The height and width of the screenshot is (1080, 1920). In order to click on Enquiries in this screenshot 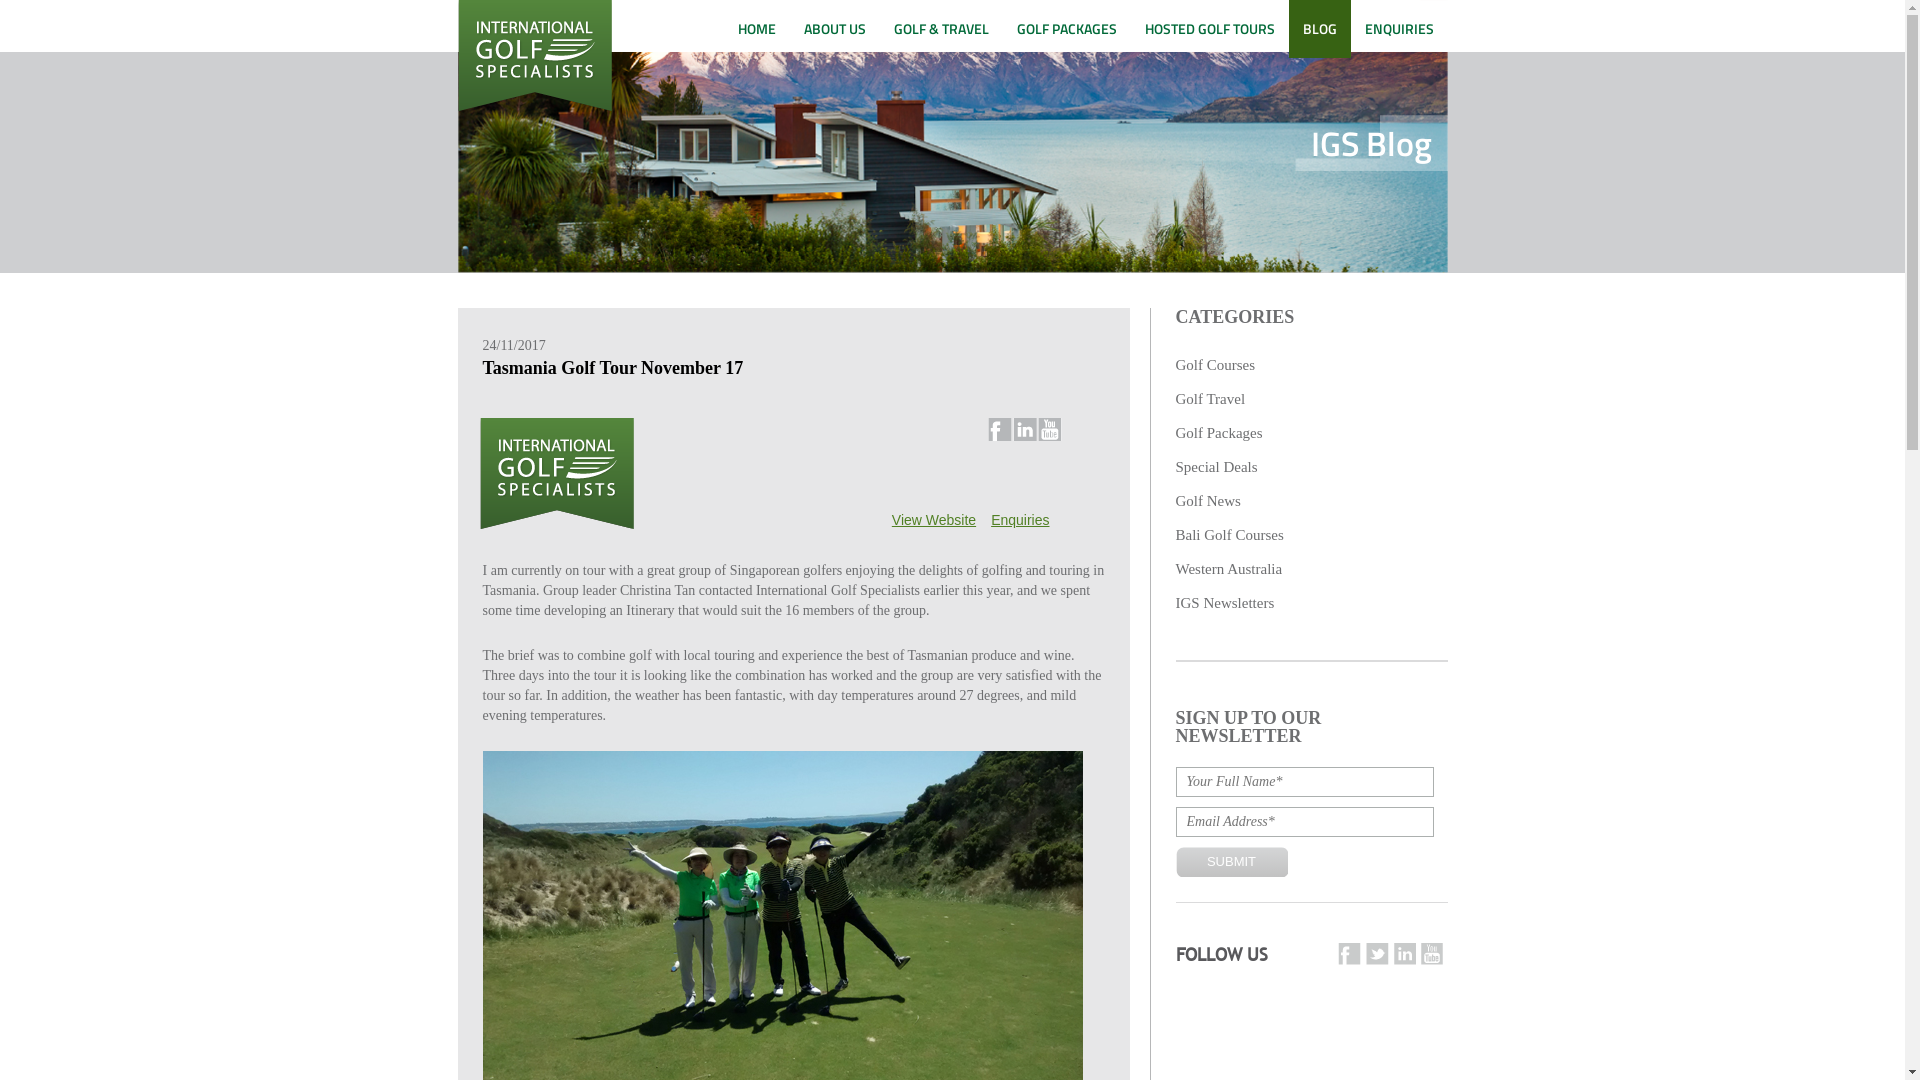, I will do `click(1020, 520)`.